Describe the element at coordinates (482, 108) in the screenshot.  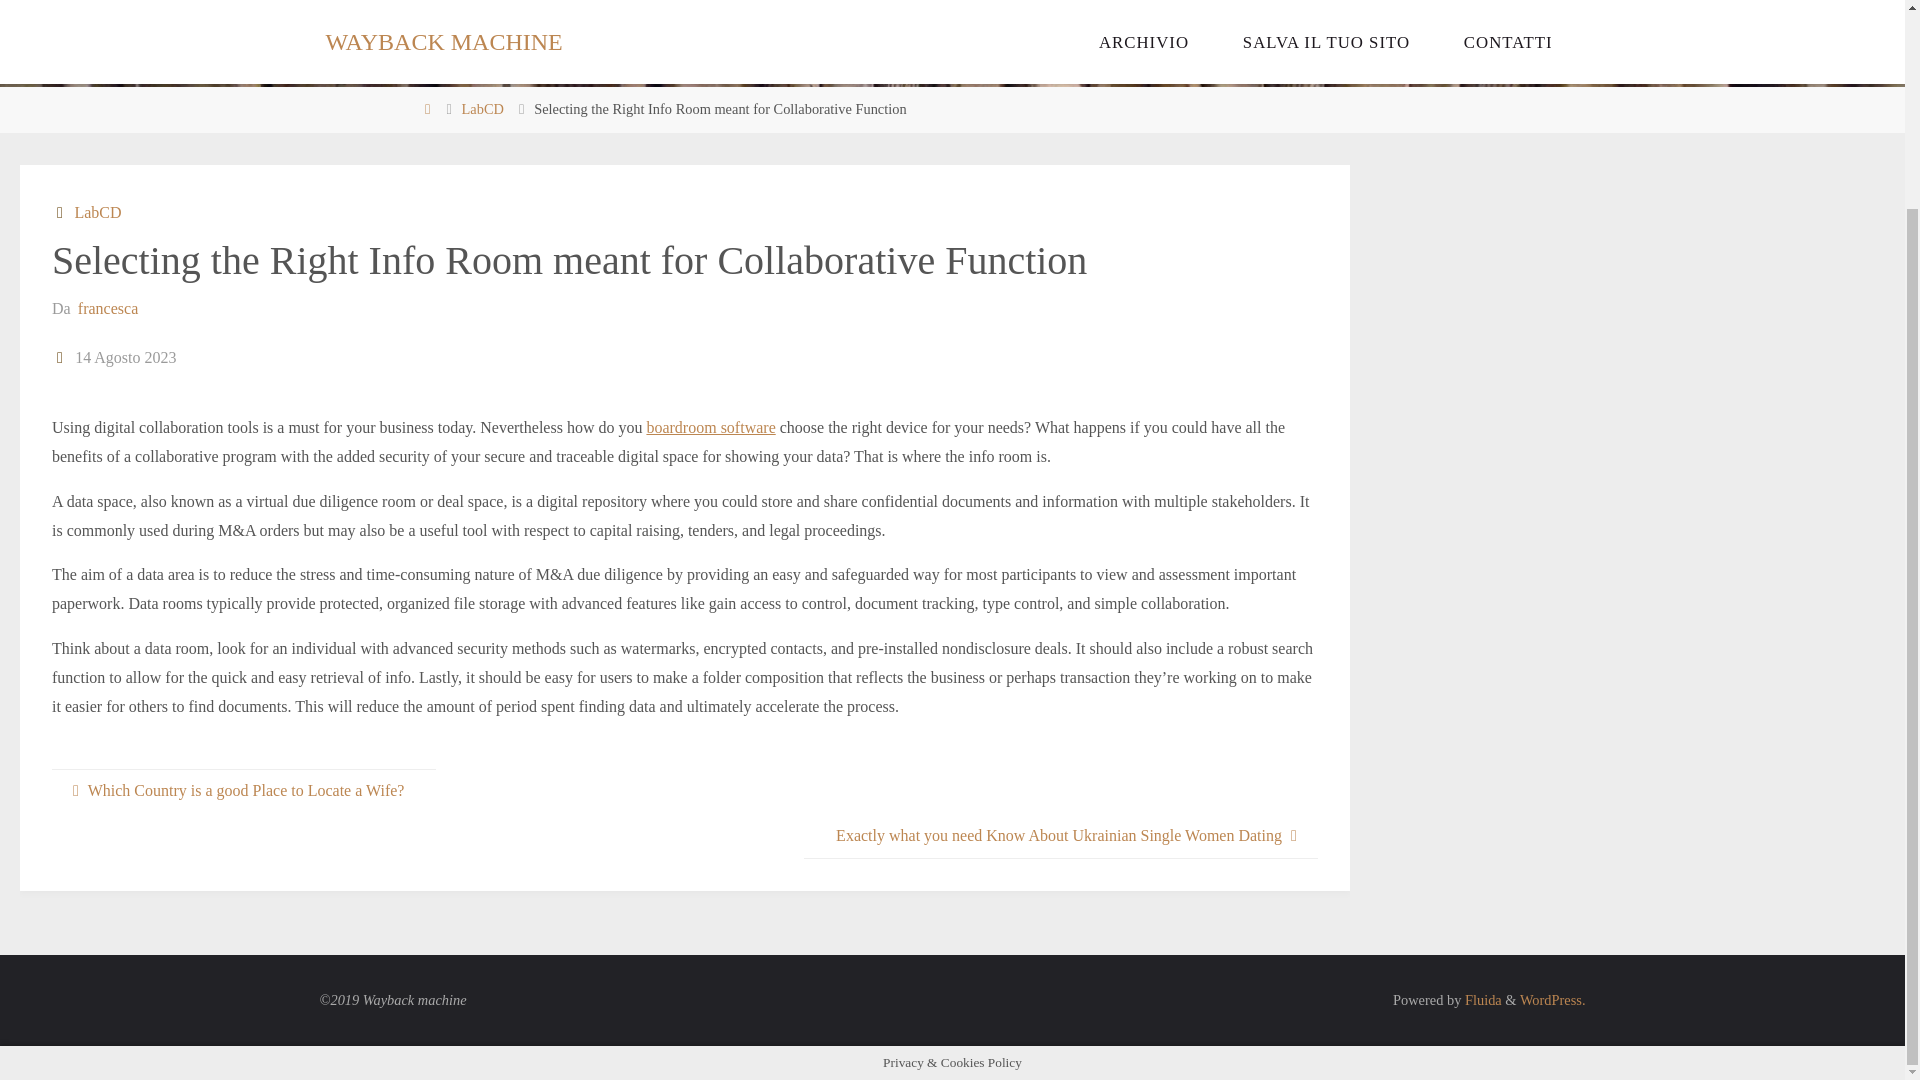
I see `LabCD` at that location.